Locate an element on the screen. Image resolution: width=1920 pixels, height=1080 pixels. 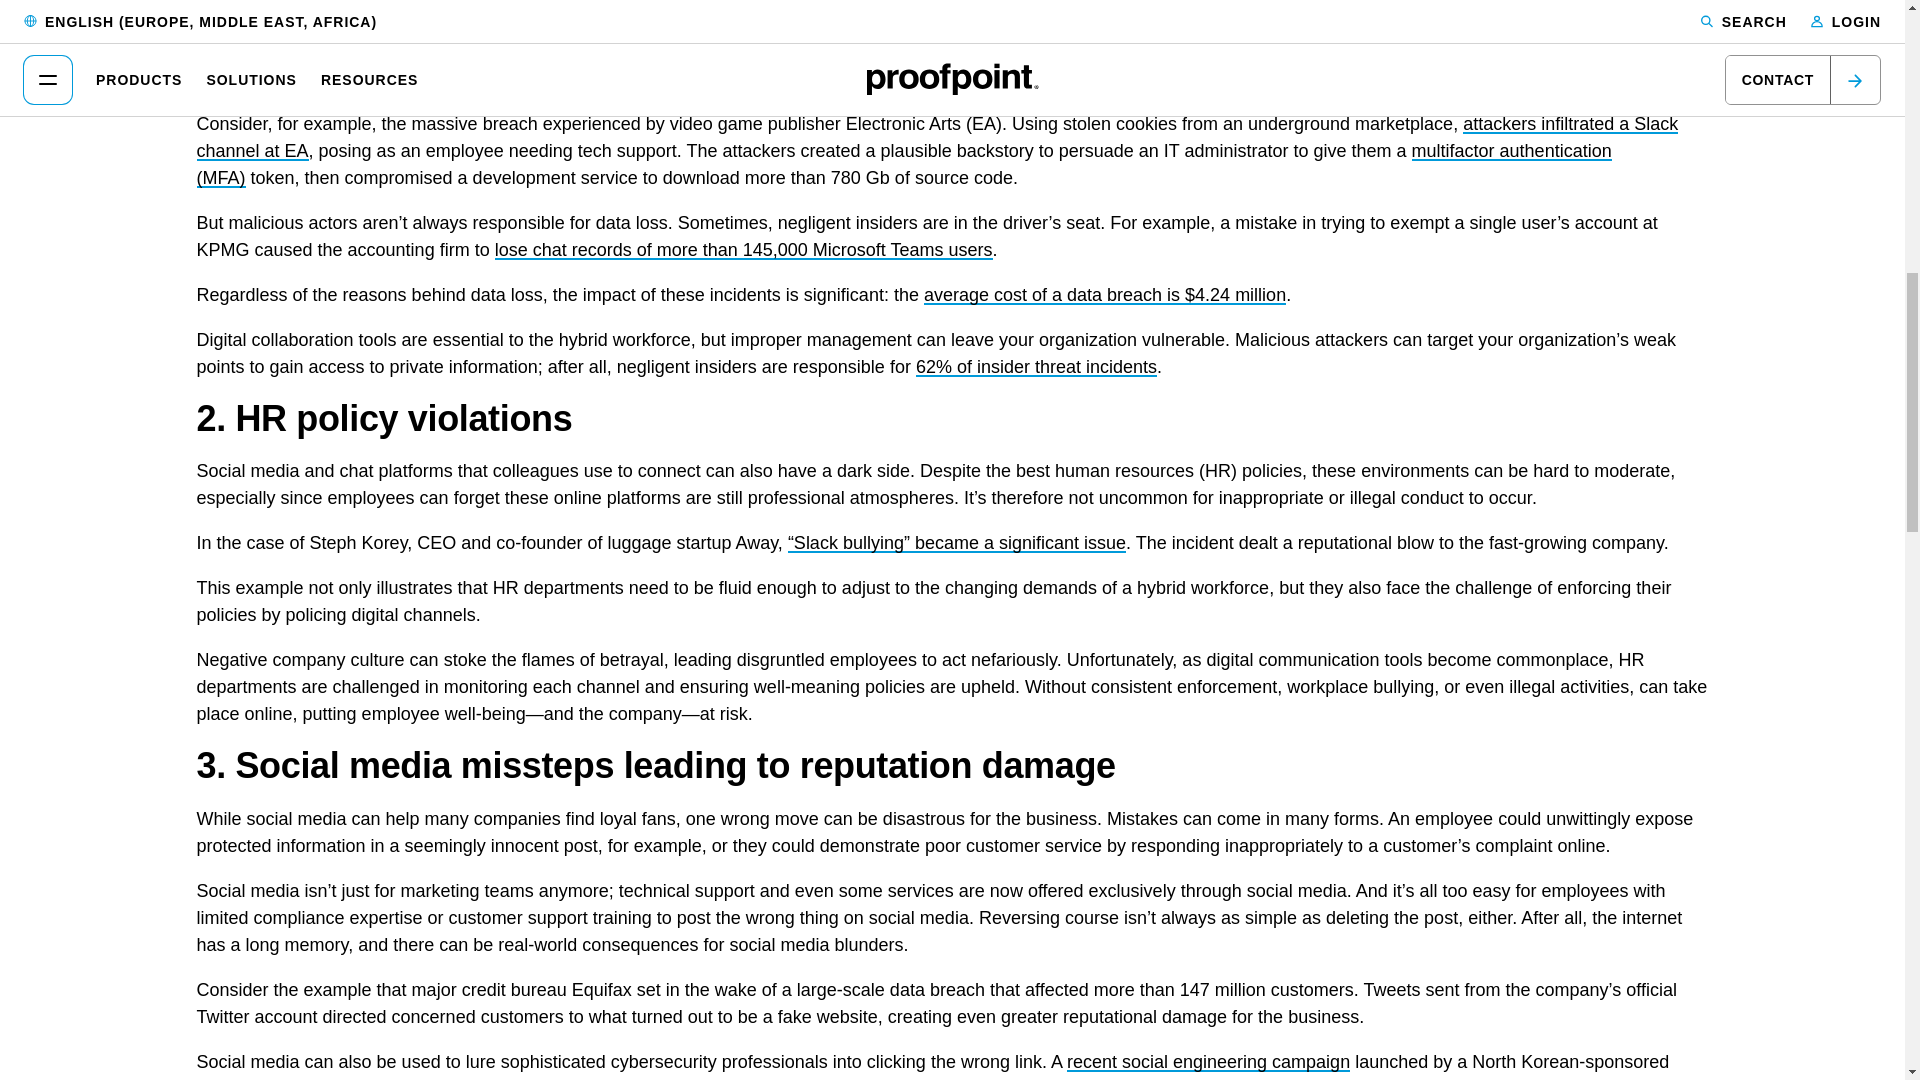
Multifactor Authentication is located at coordinates (902, 164).